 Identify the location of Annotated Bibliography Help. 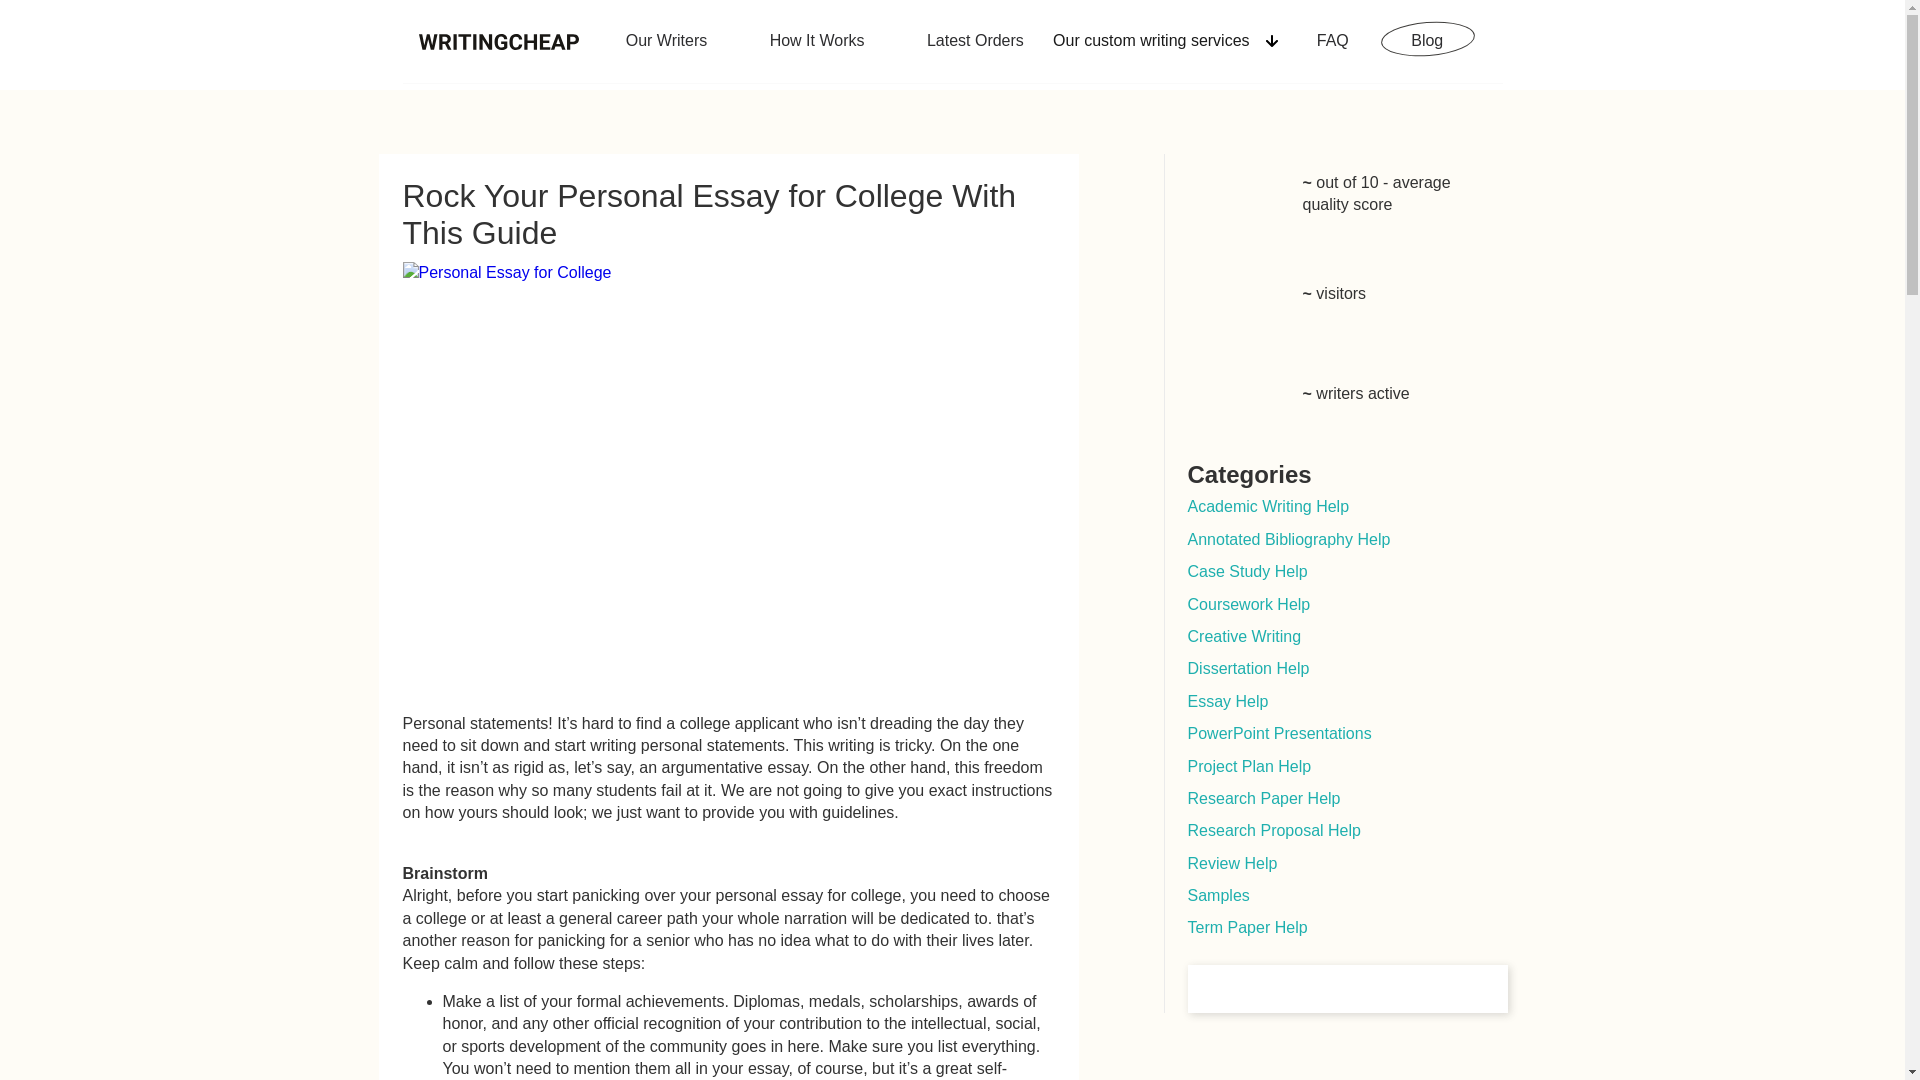
(1289, 539).